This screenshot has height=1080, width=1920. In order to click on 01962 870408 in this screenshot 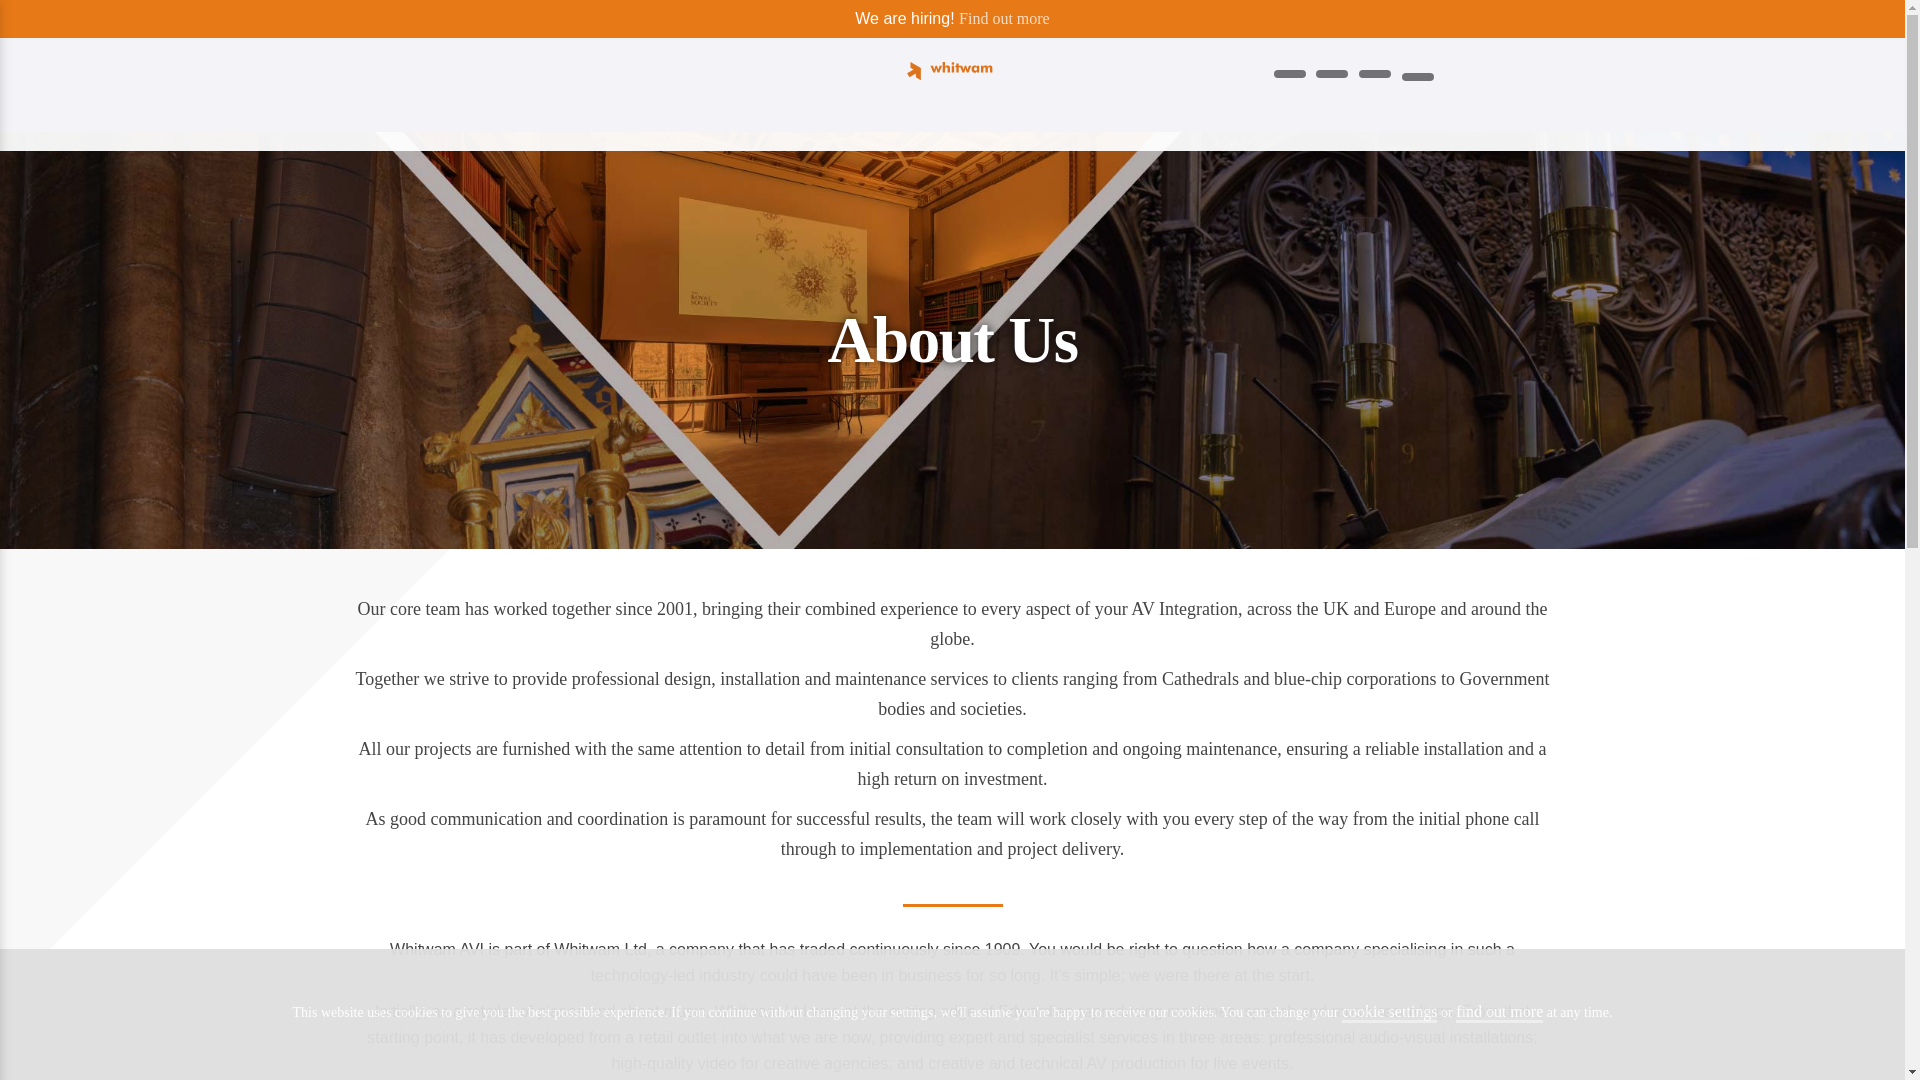, I will do `click(1477, 73)`.